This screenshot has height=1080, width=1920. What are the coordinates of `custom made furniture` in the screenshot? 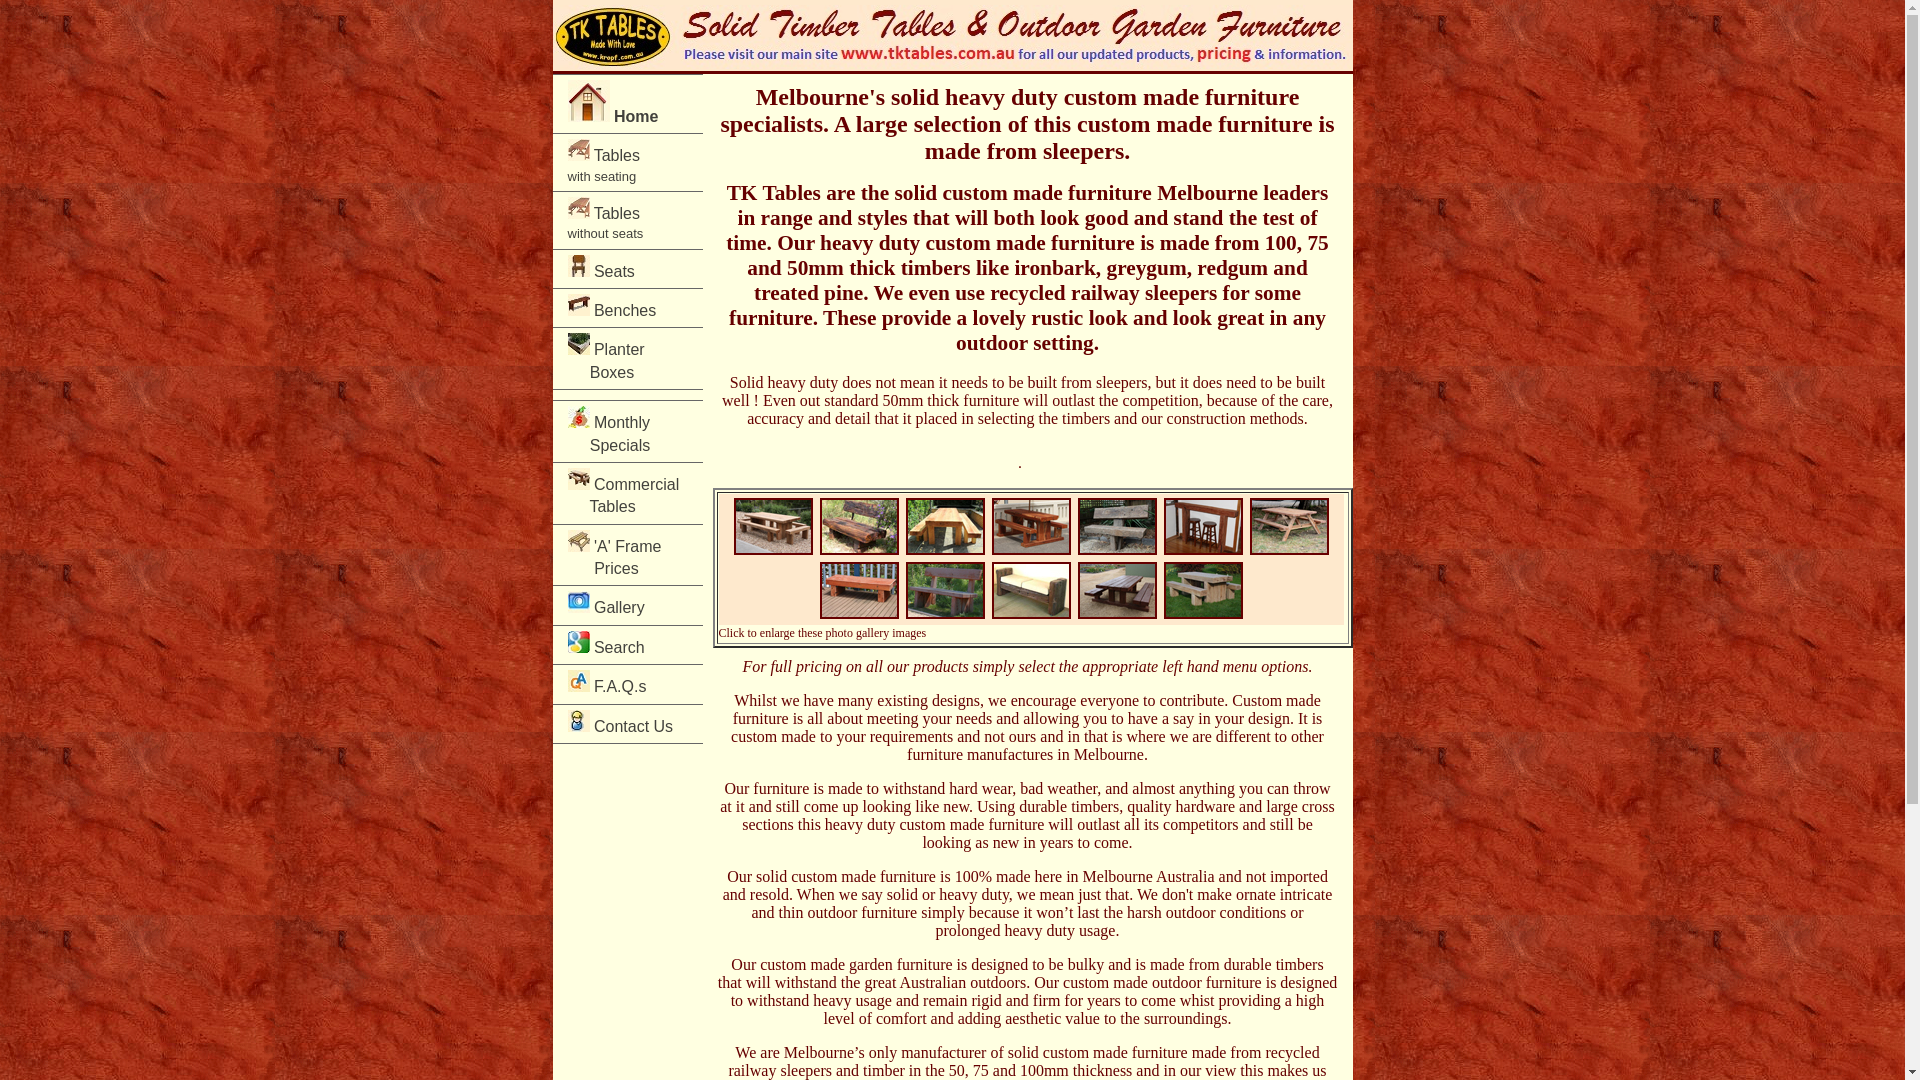 It's located at (862, 876).